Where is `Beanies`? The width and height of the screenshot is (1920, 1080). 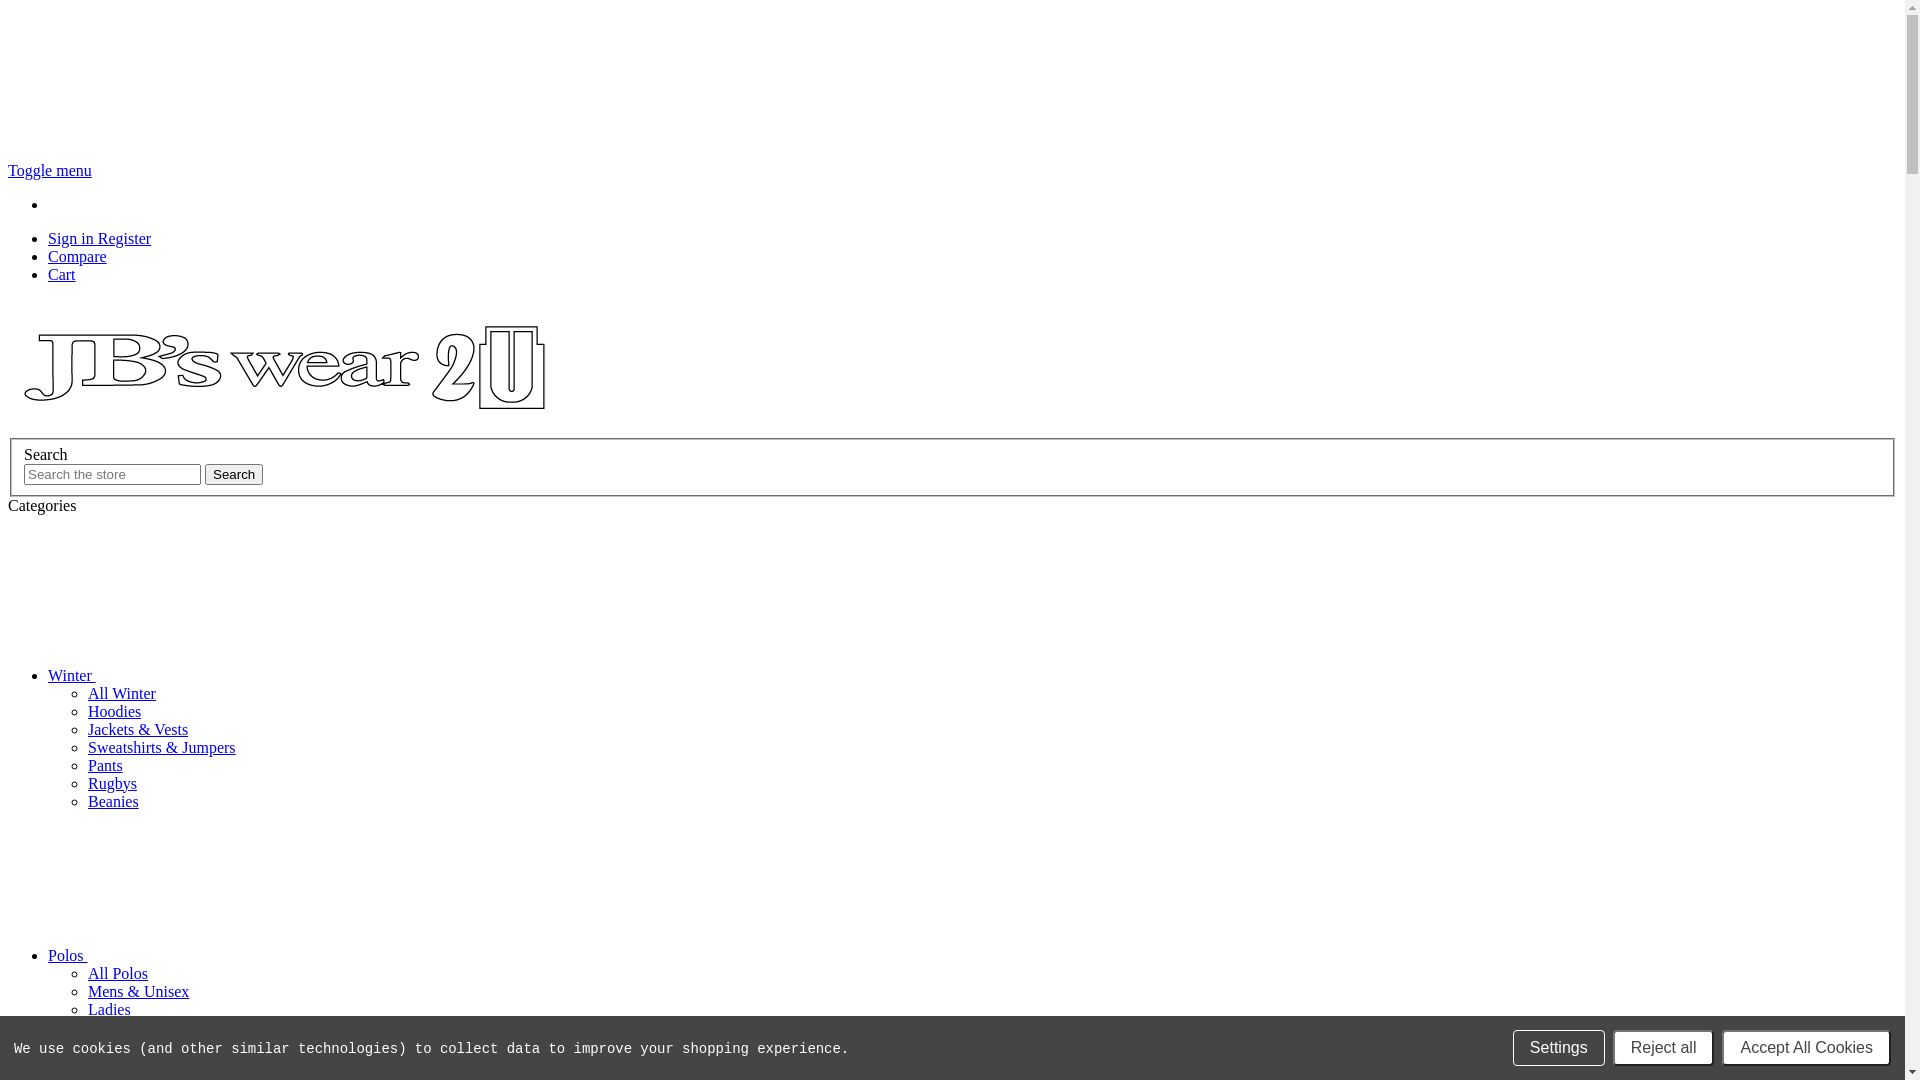 Beanies is located at coordinates (114, 802).